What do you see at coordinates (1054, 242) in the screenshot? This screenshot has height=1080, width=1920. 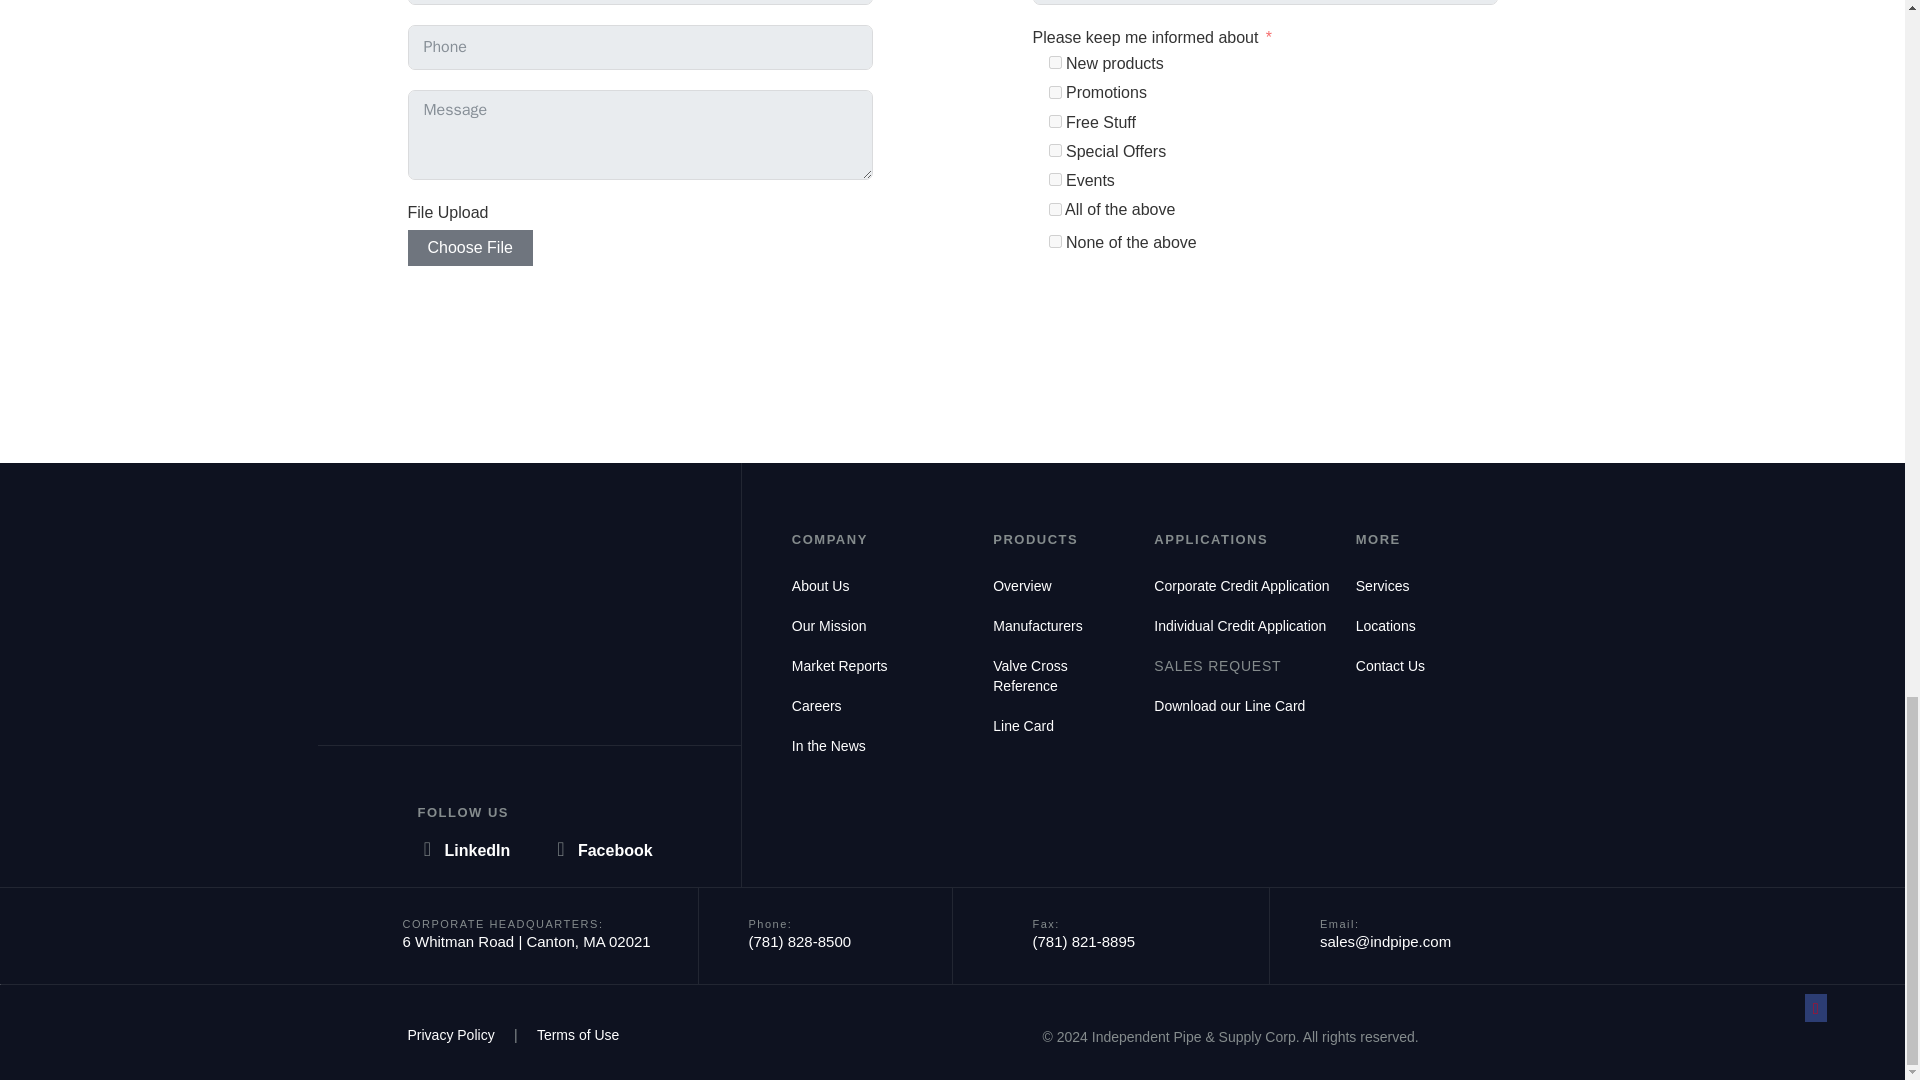 I see `None of the above` at bounding box center [1054, 242].